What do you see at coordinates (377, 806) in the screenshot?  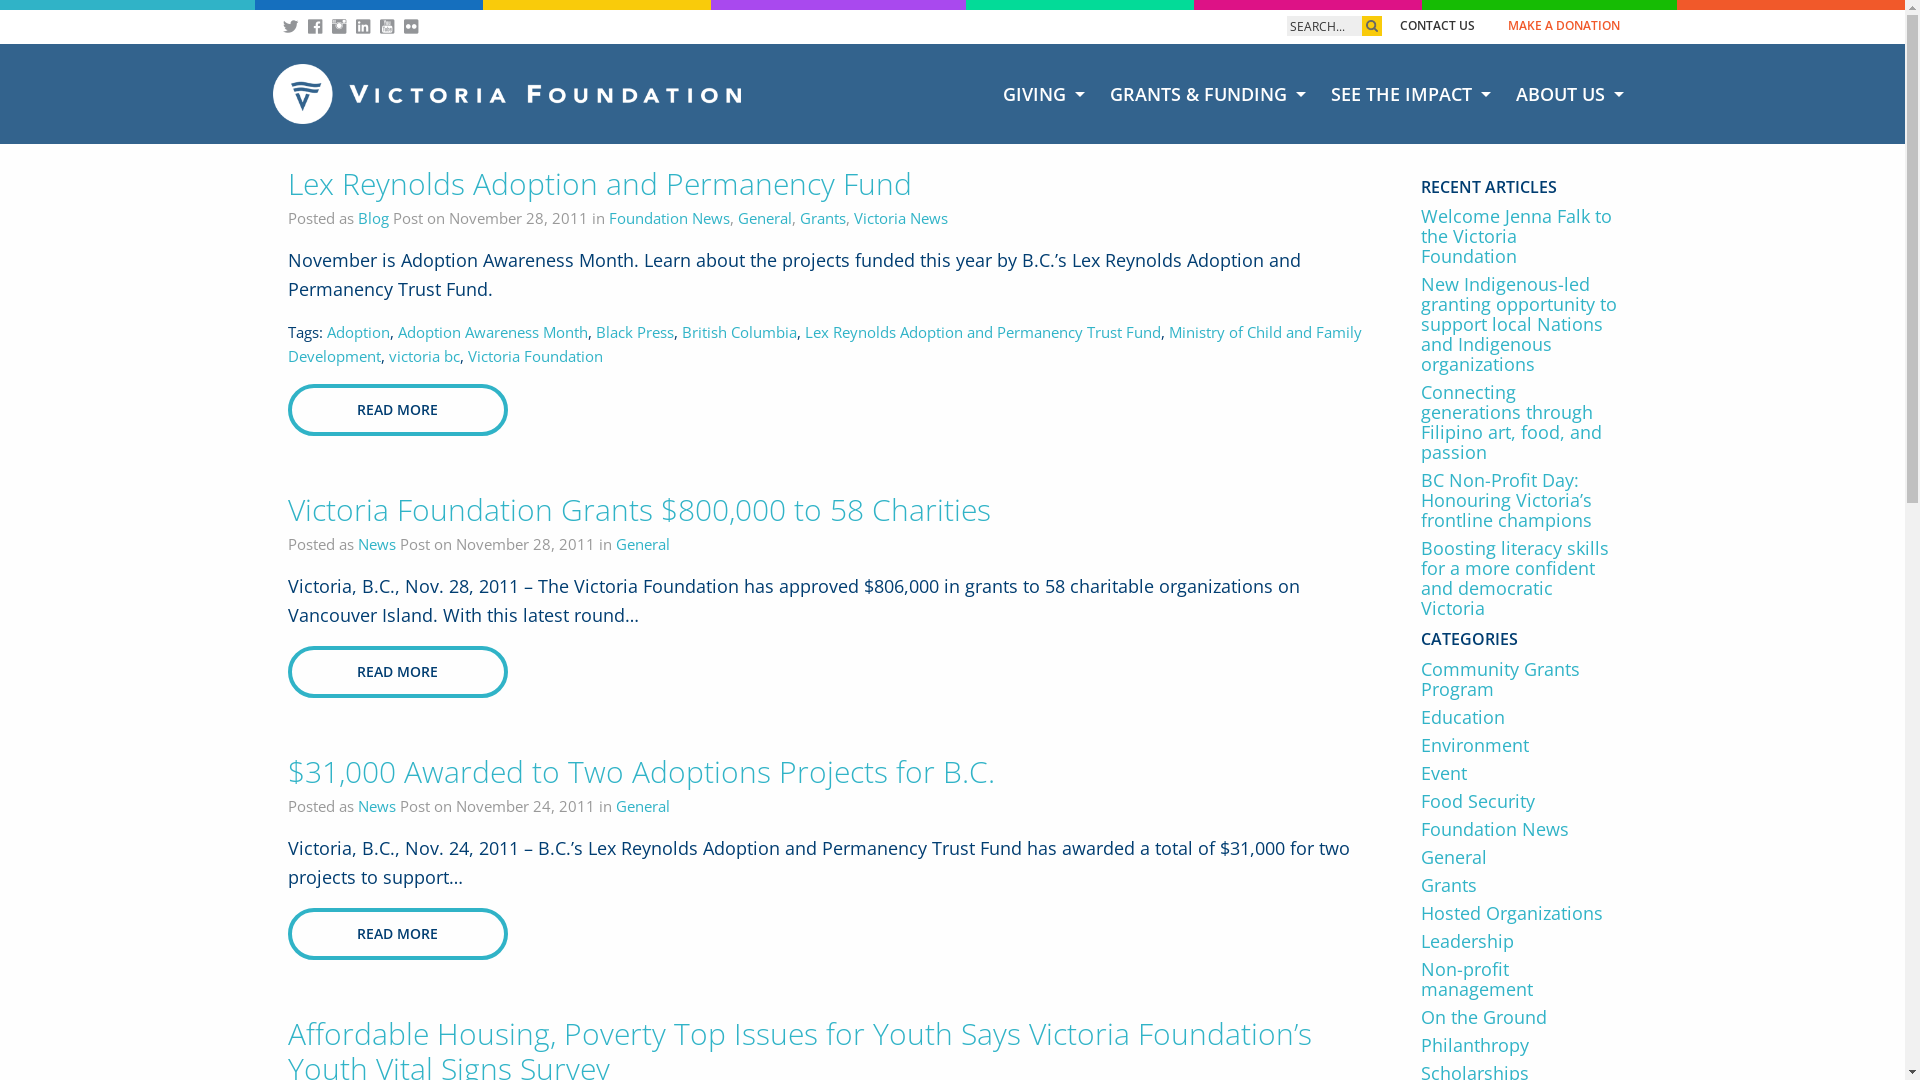 I see `News` at bounding box center [377, 806].